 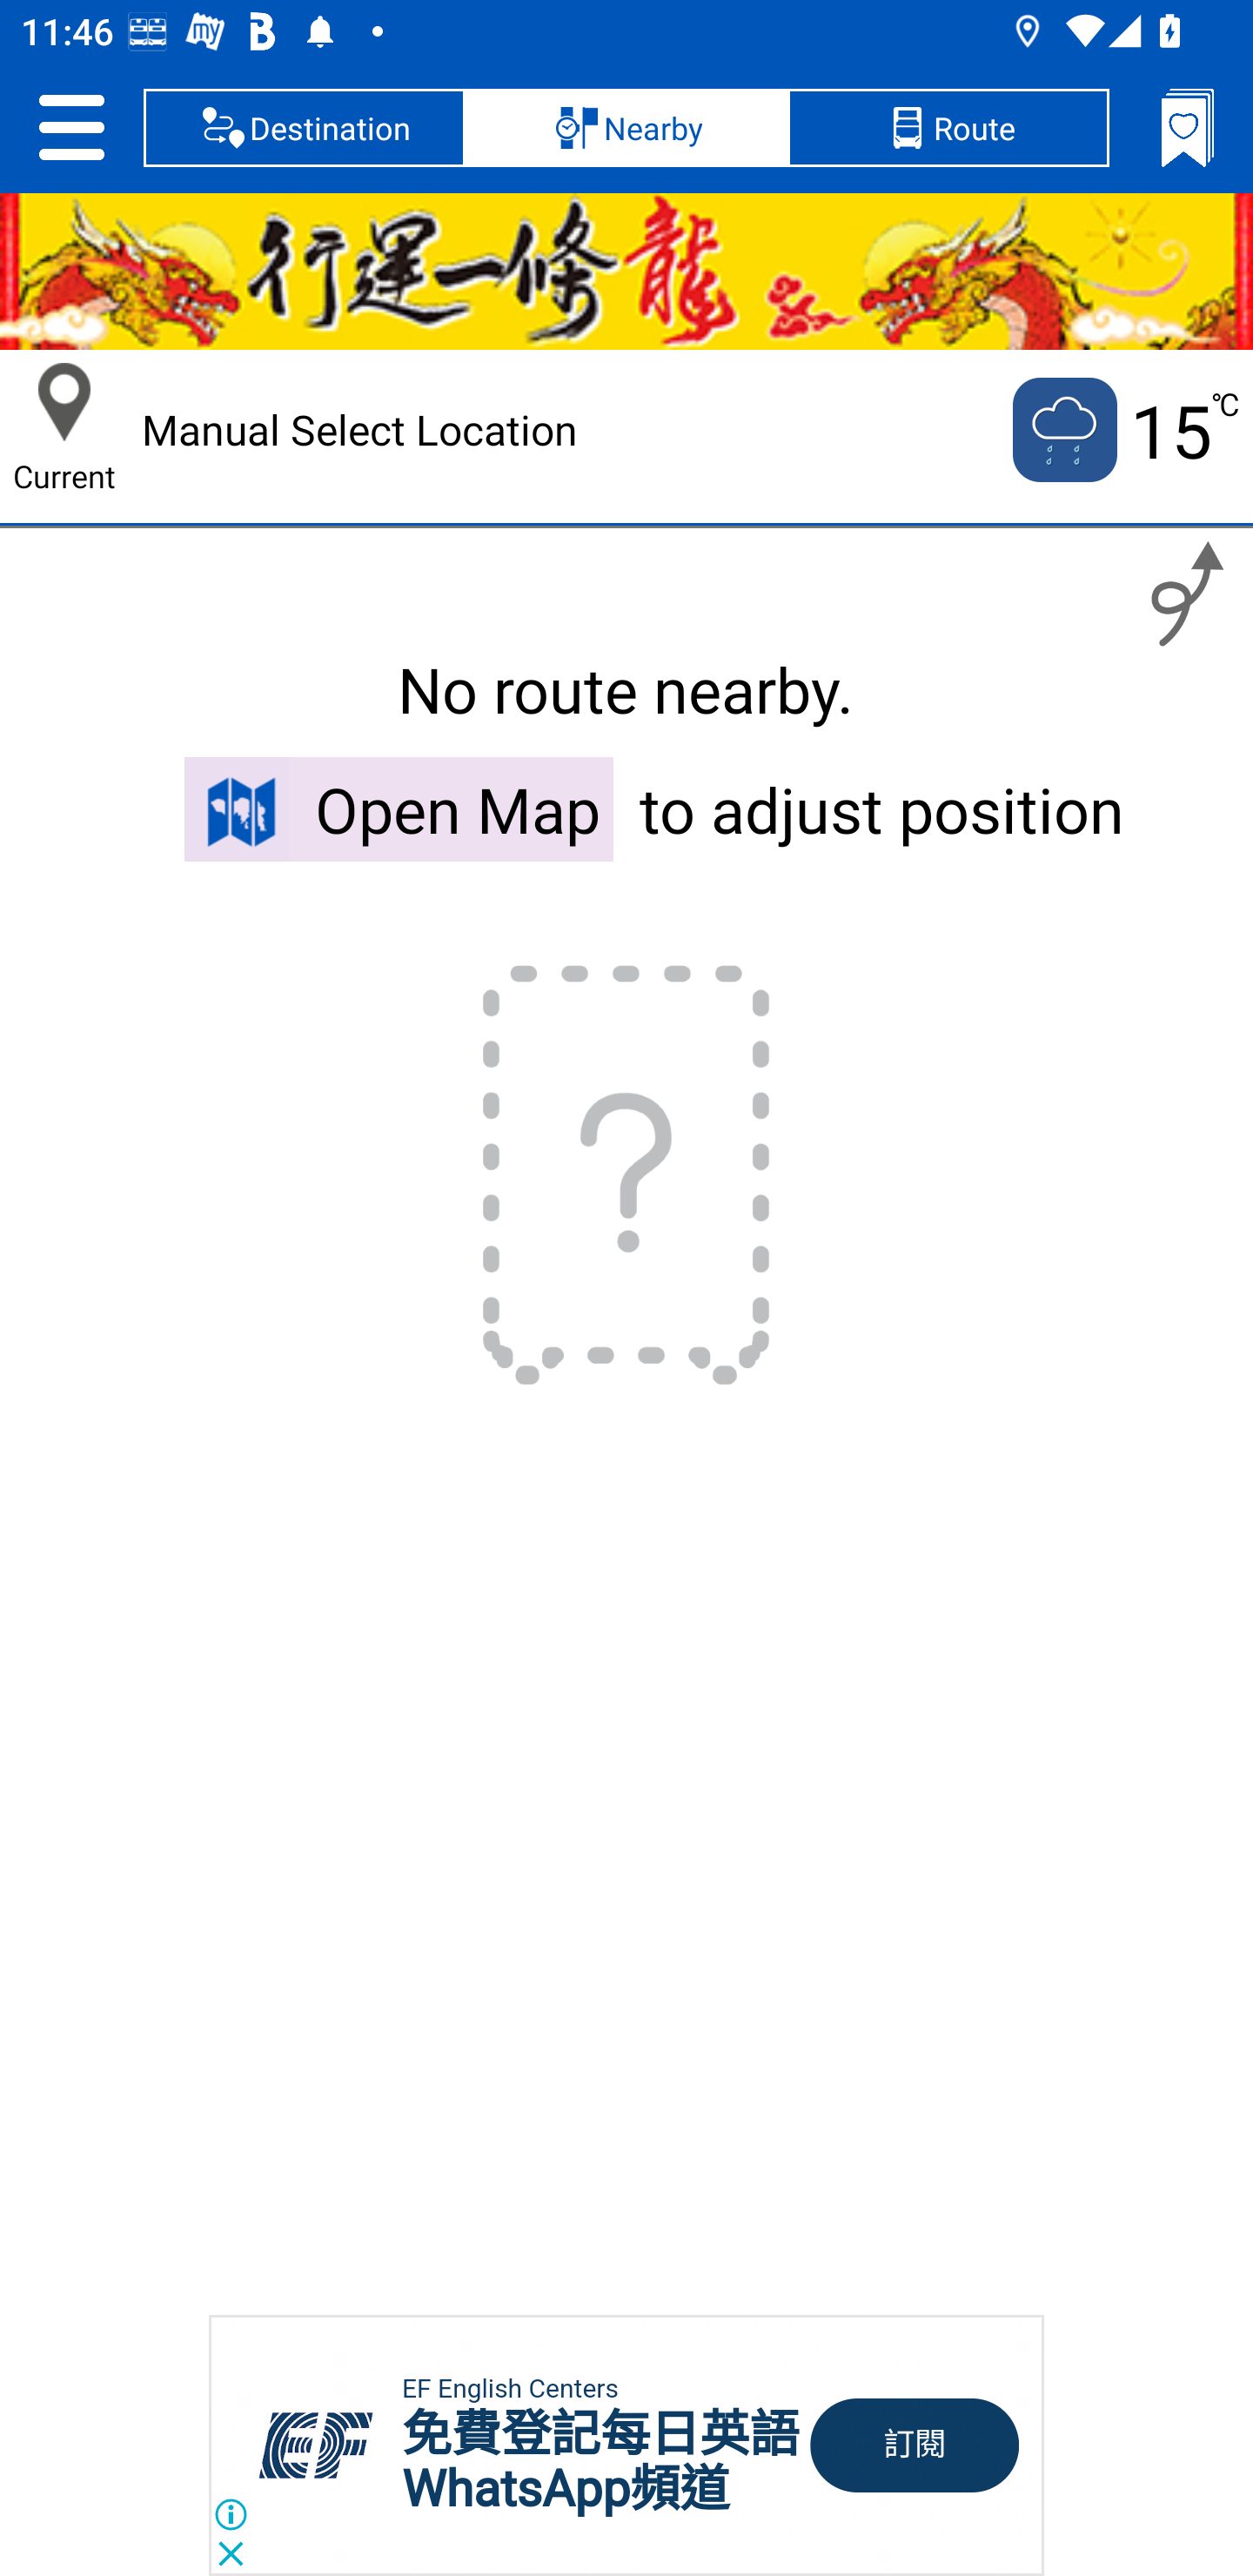 What do you see at coordinates (1187, 127) in the screenshot?
I see `Bookmarks` at bounding box center [1187, 127].